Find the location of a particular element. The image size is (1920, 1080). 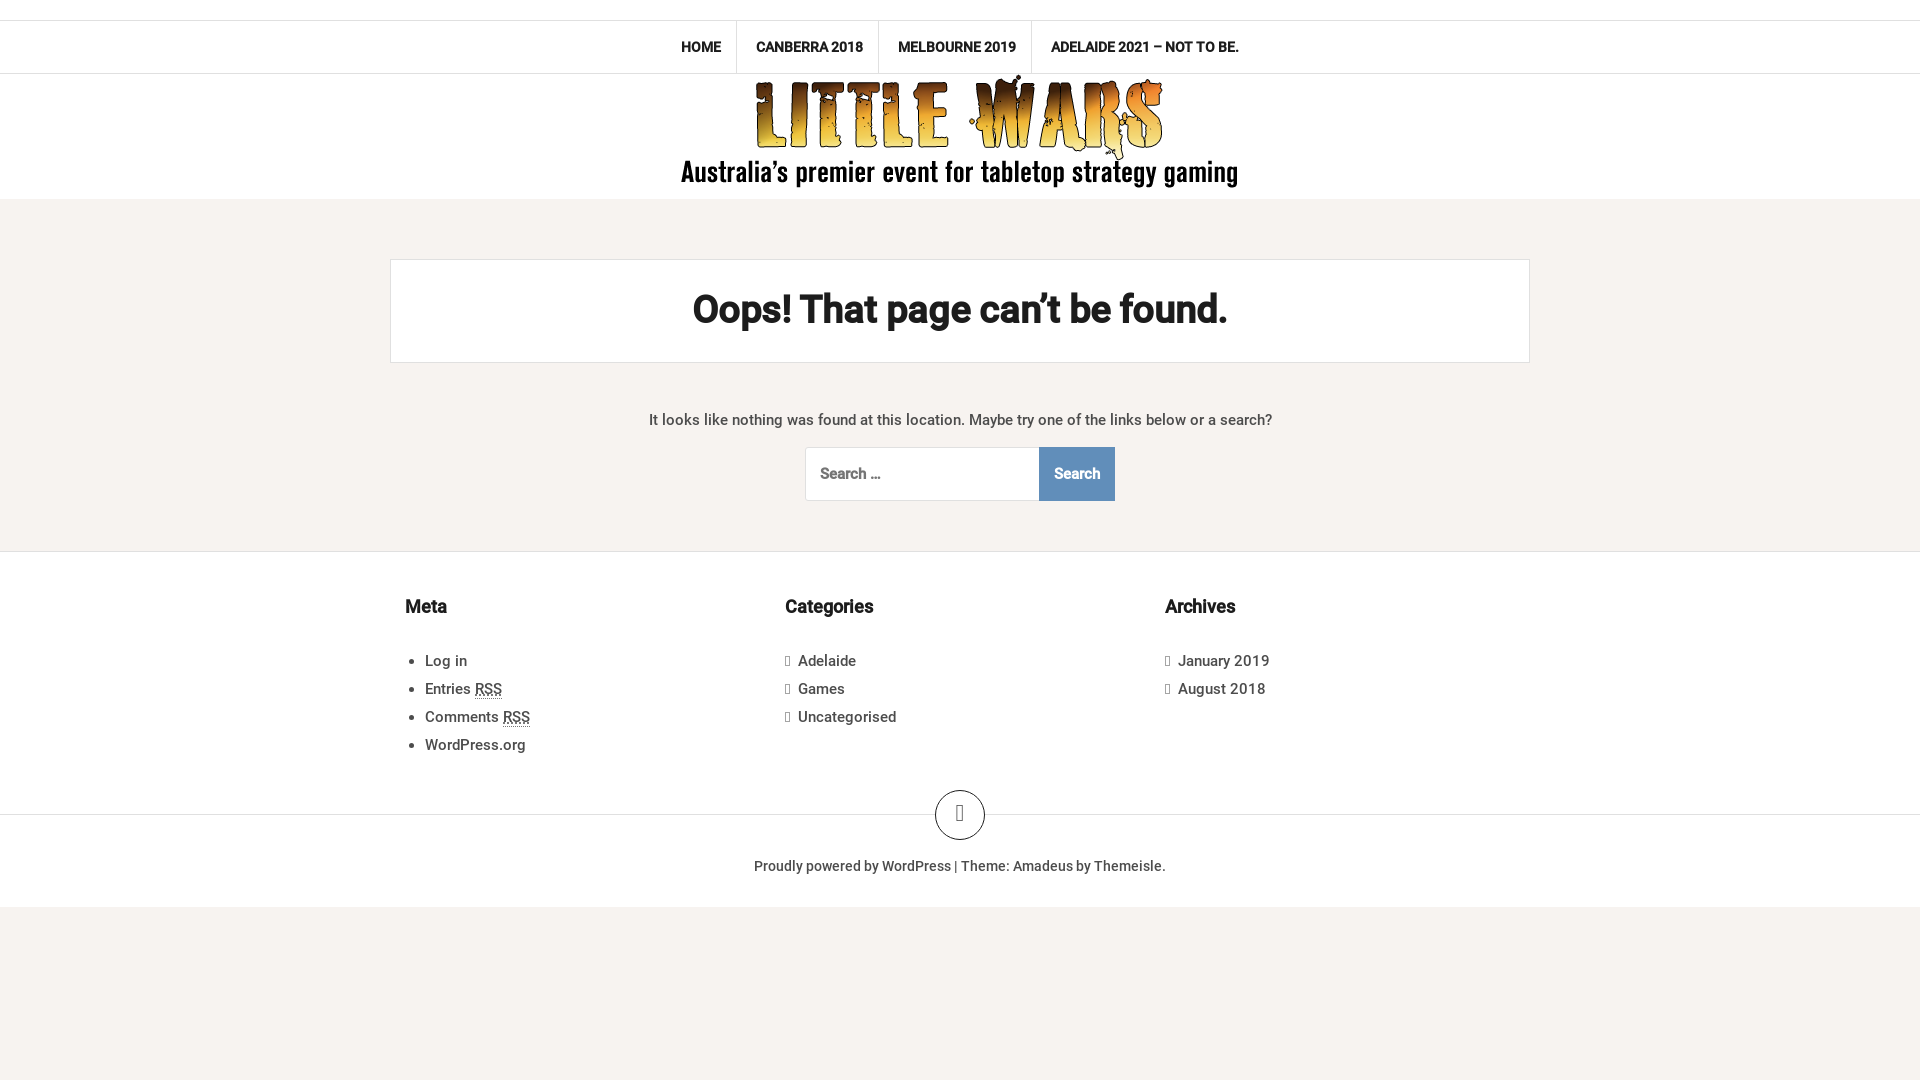

Search is located at coordinates (1077, 474).